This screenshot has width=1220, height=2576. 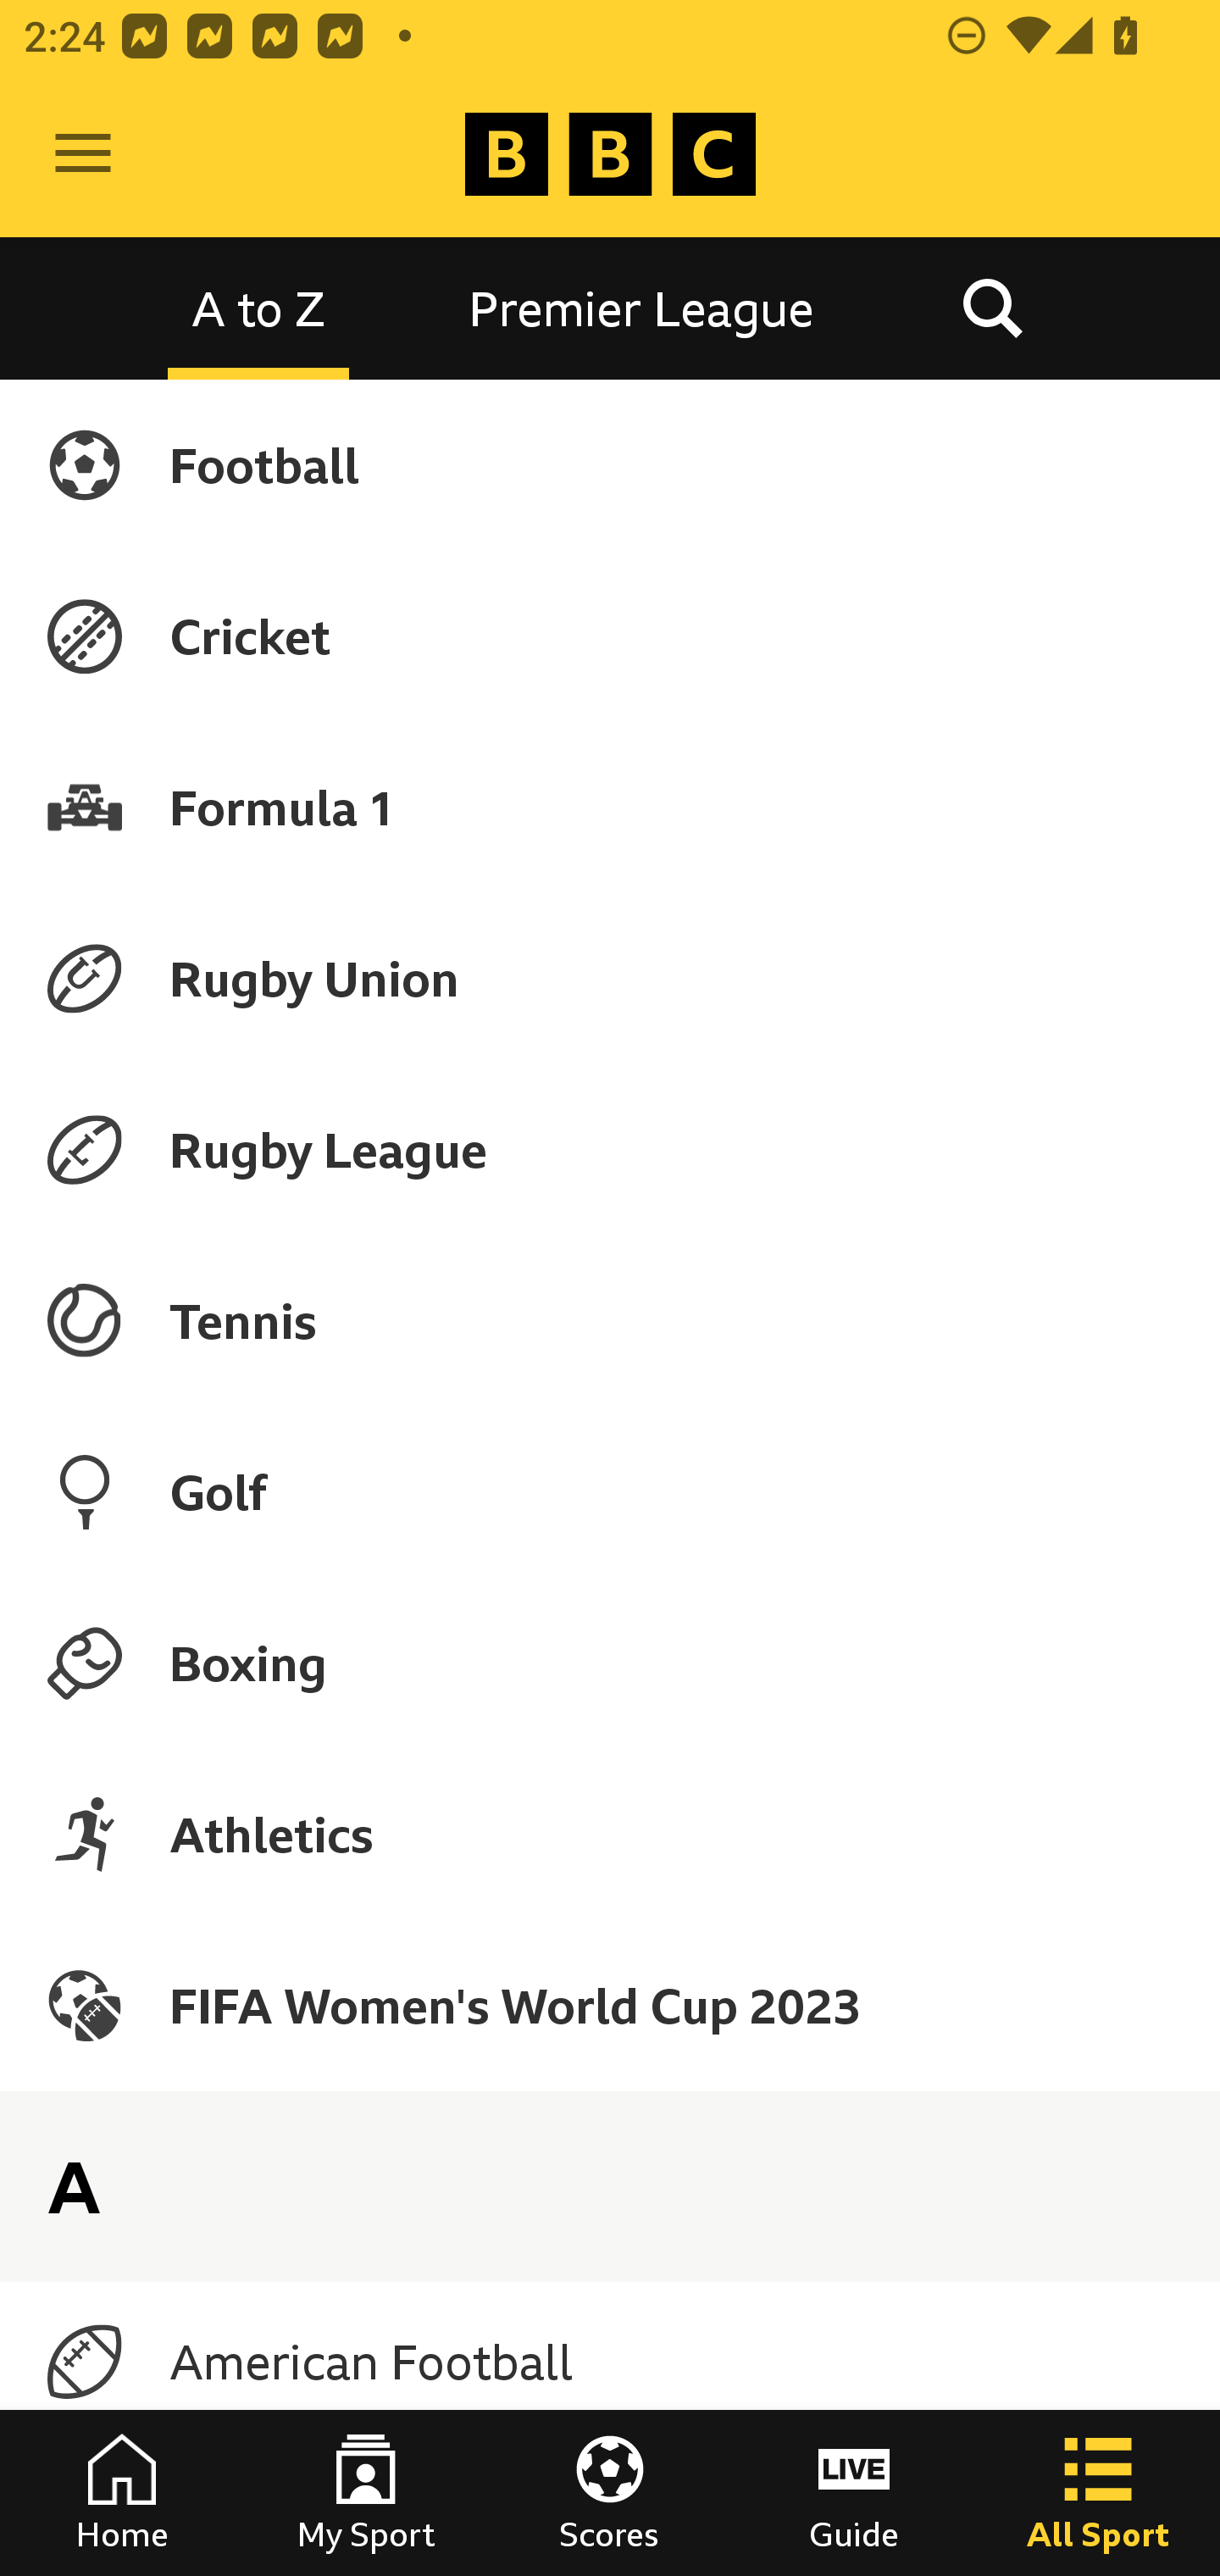 I want to click on Search, so click(x=992, y=307).